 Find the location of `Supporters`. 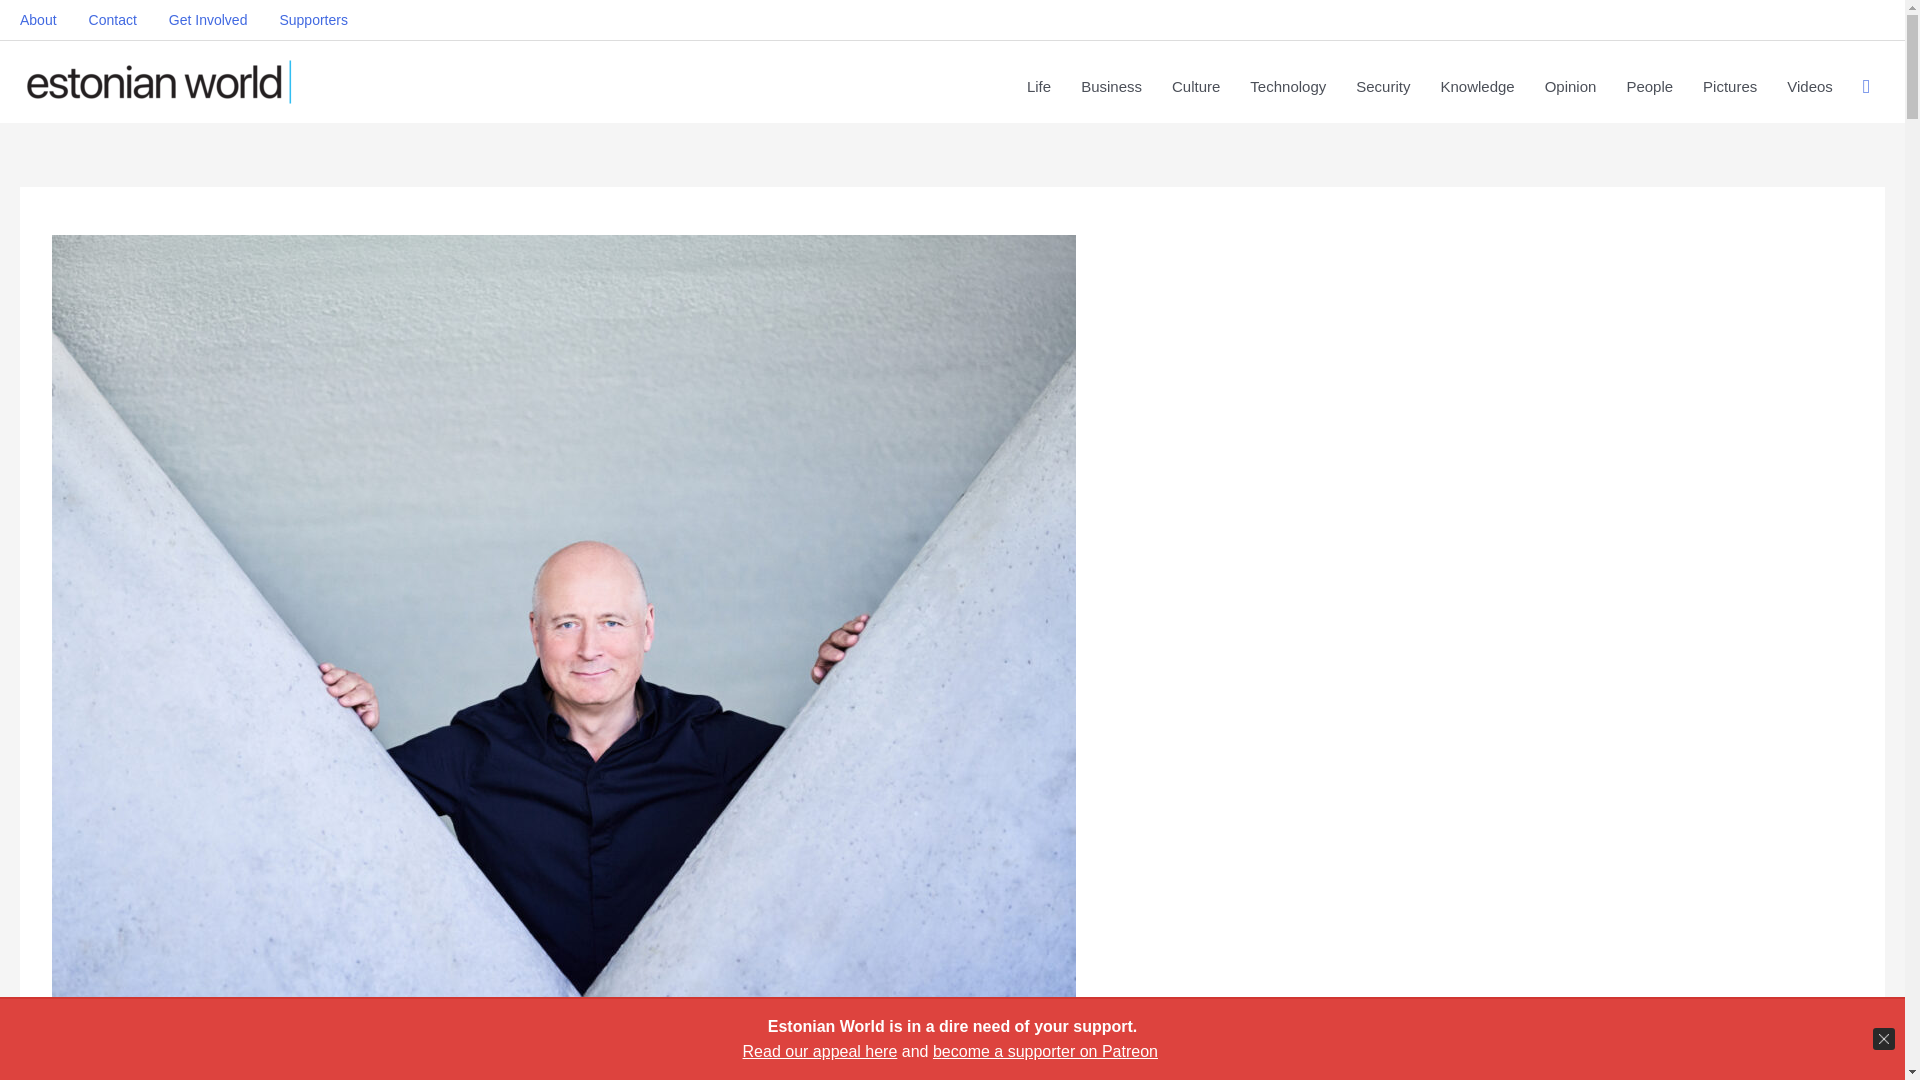

Supporters is located at coordinates (312, 20).